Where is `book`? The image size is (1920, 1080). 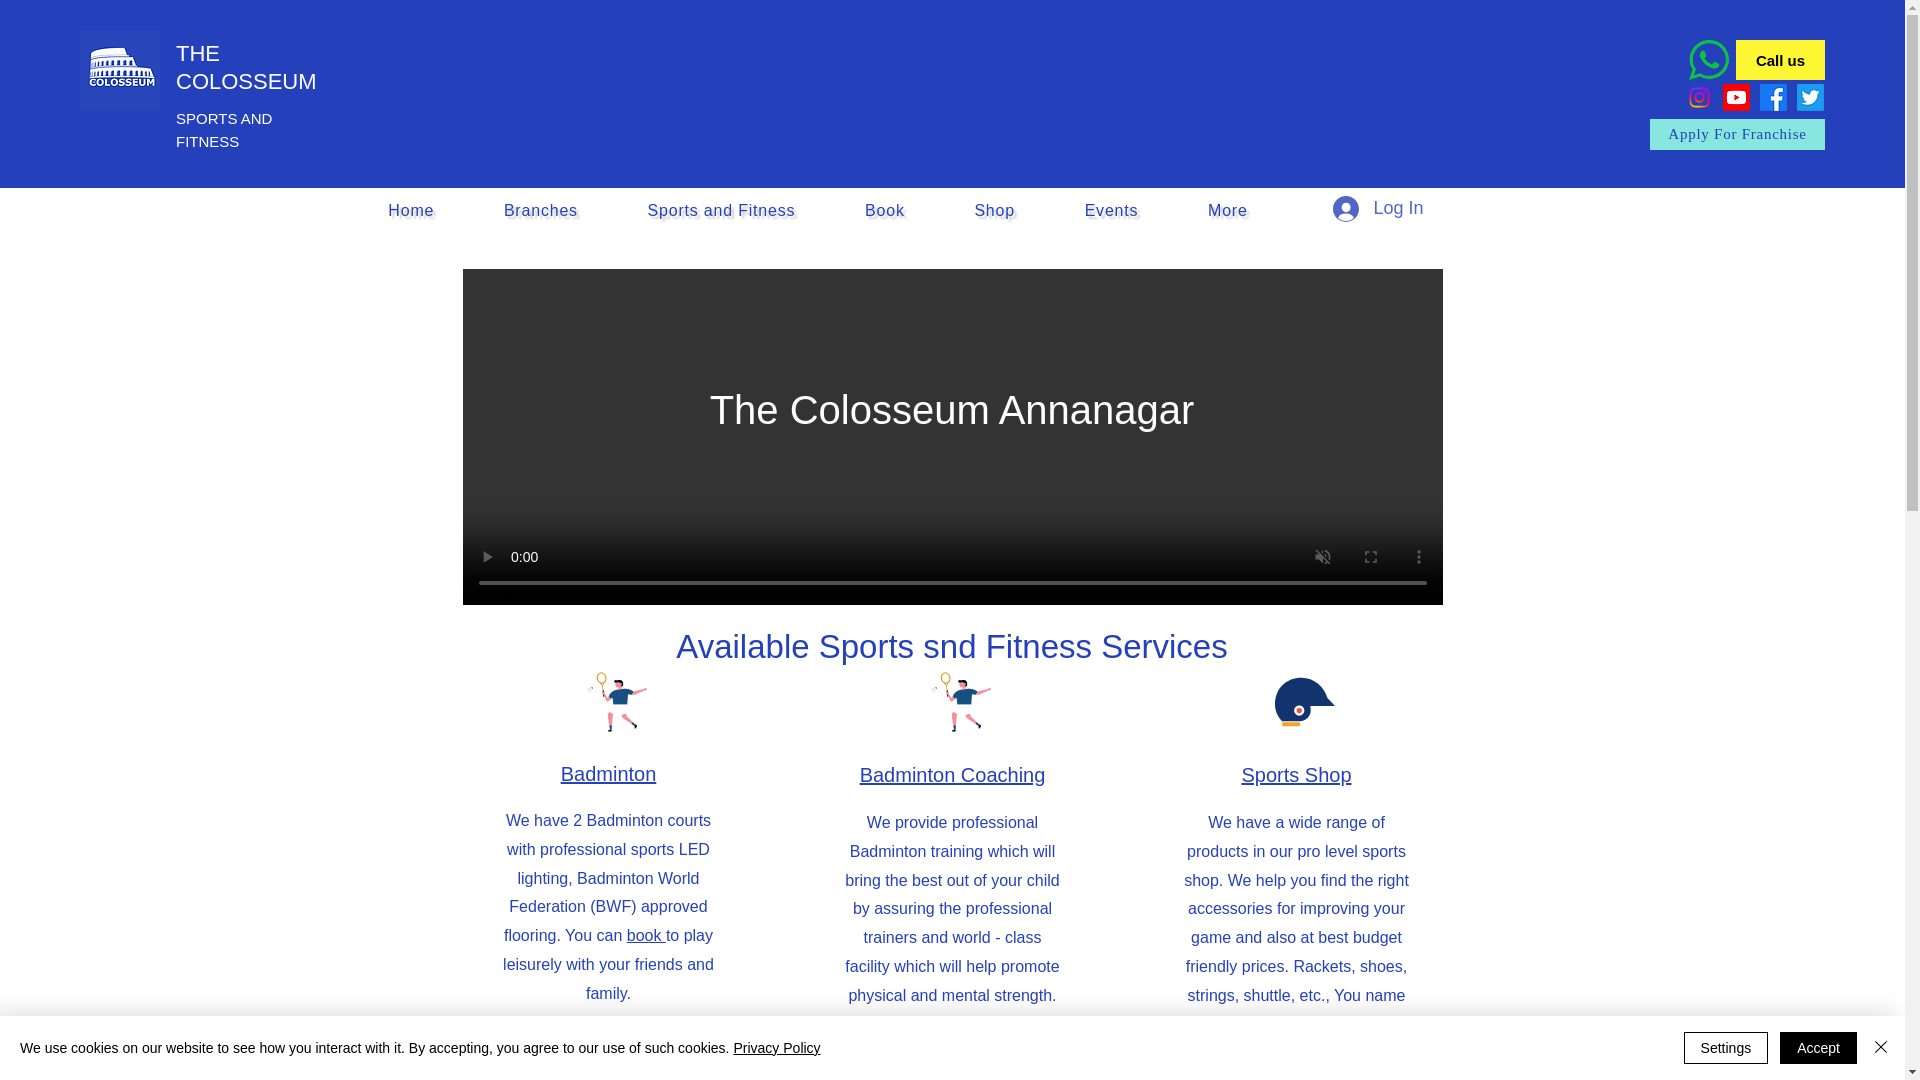 book is located at coordinates (1358, 1024).